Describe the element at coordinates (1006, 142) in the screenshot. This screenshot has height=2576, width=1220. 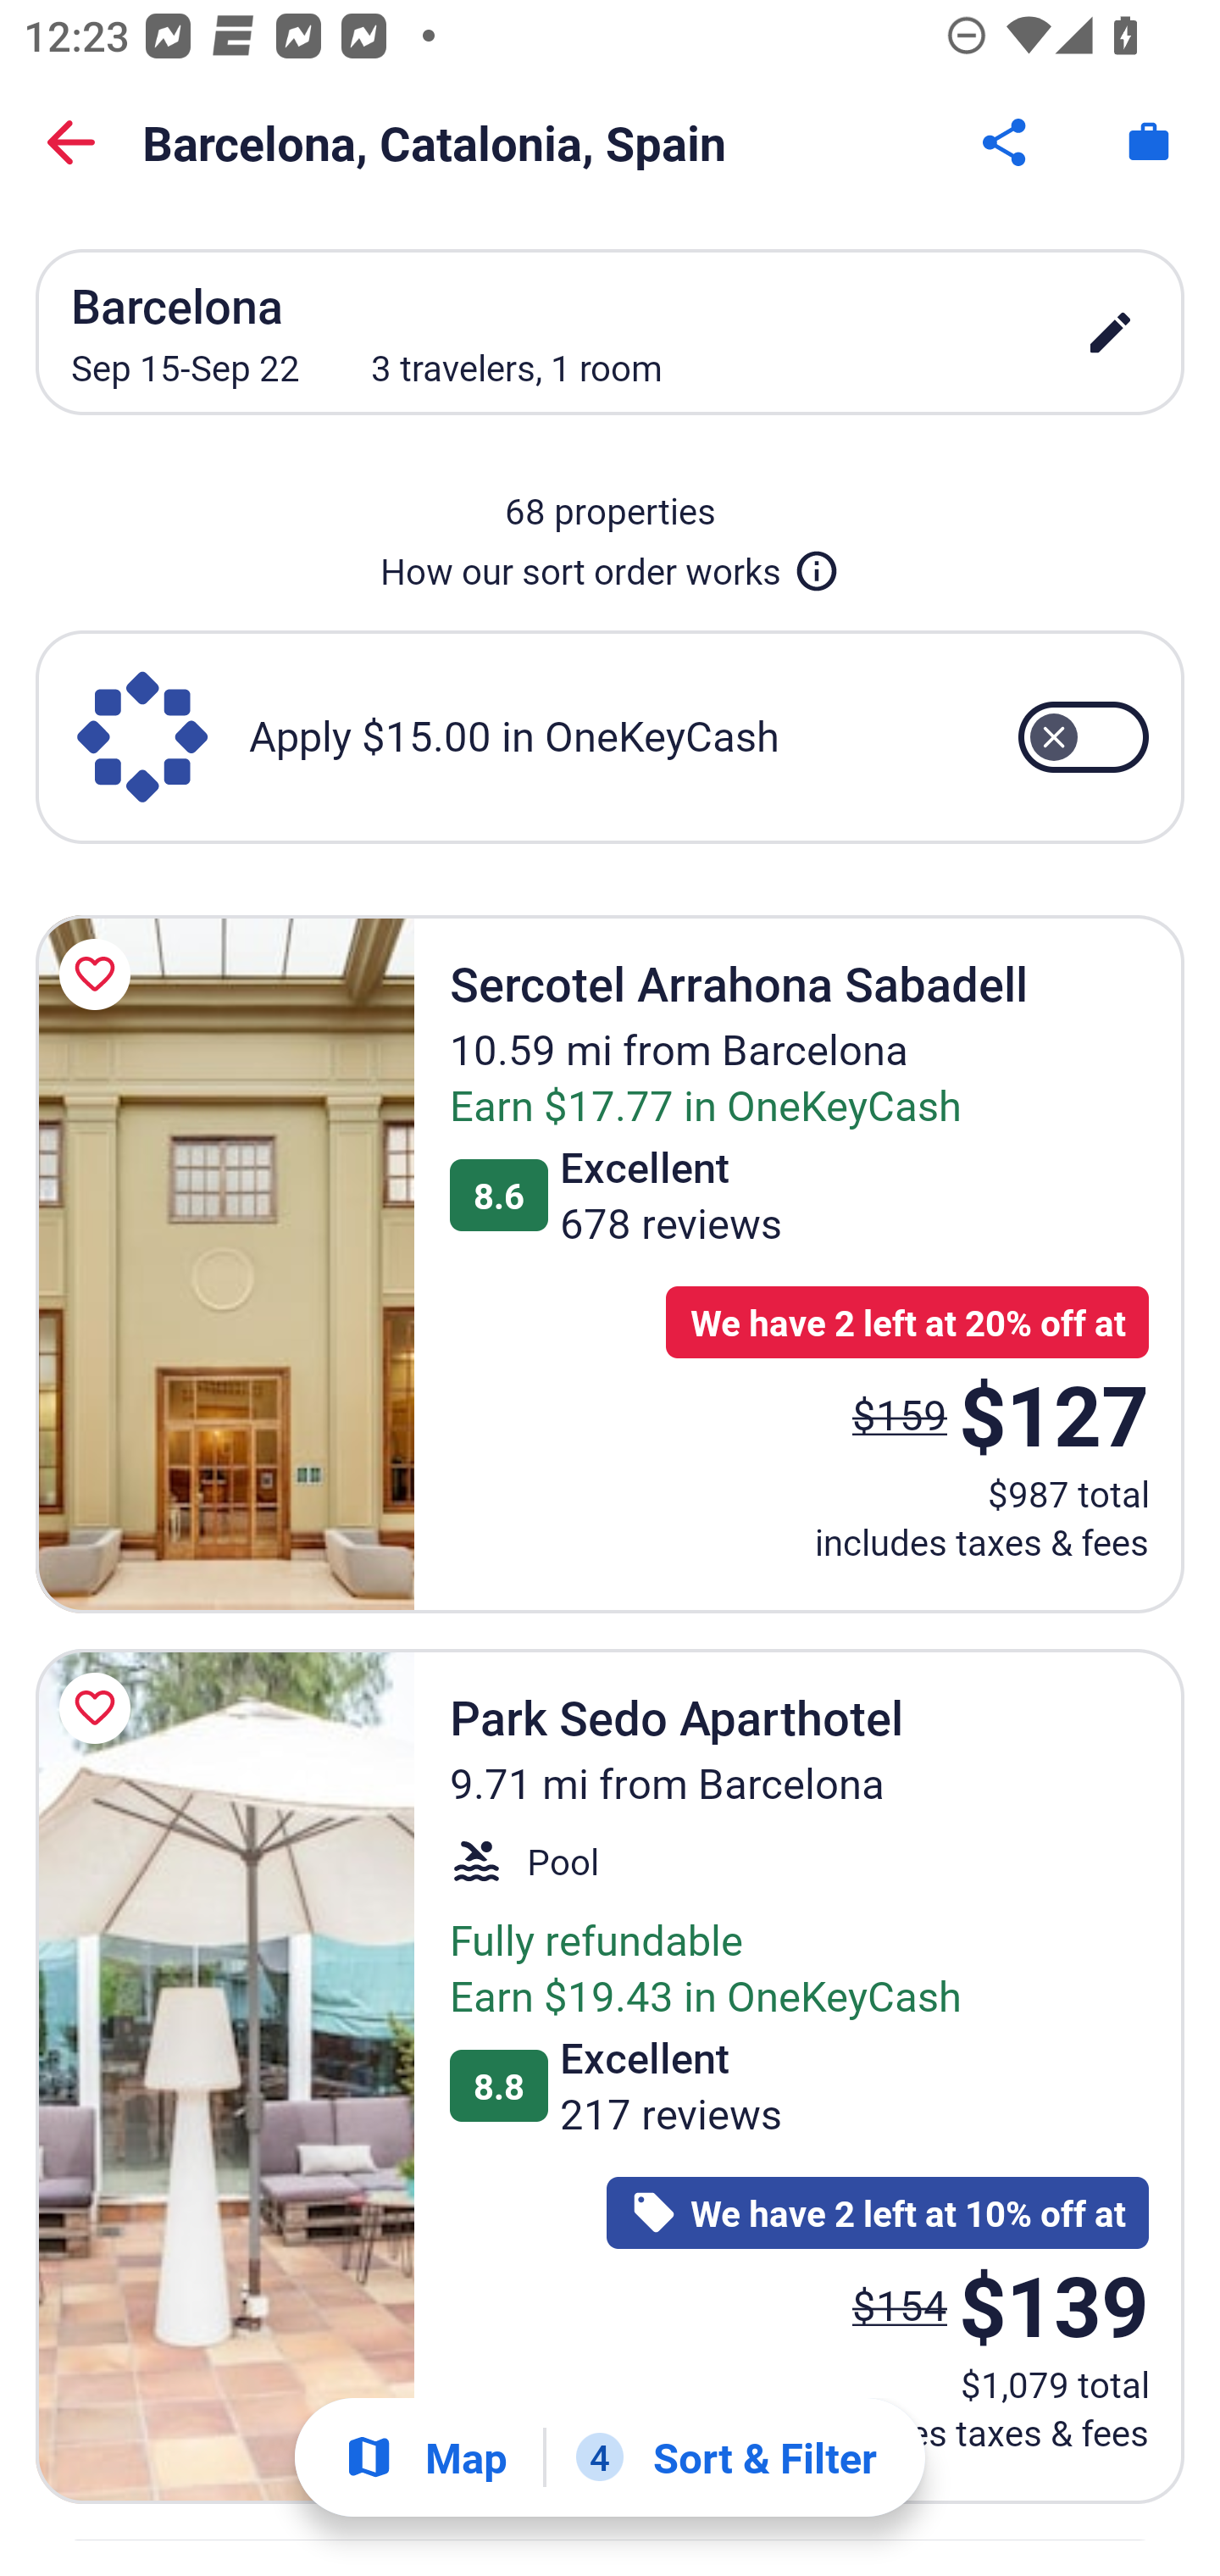
I see `Share Button` at that location.